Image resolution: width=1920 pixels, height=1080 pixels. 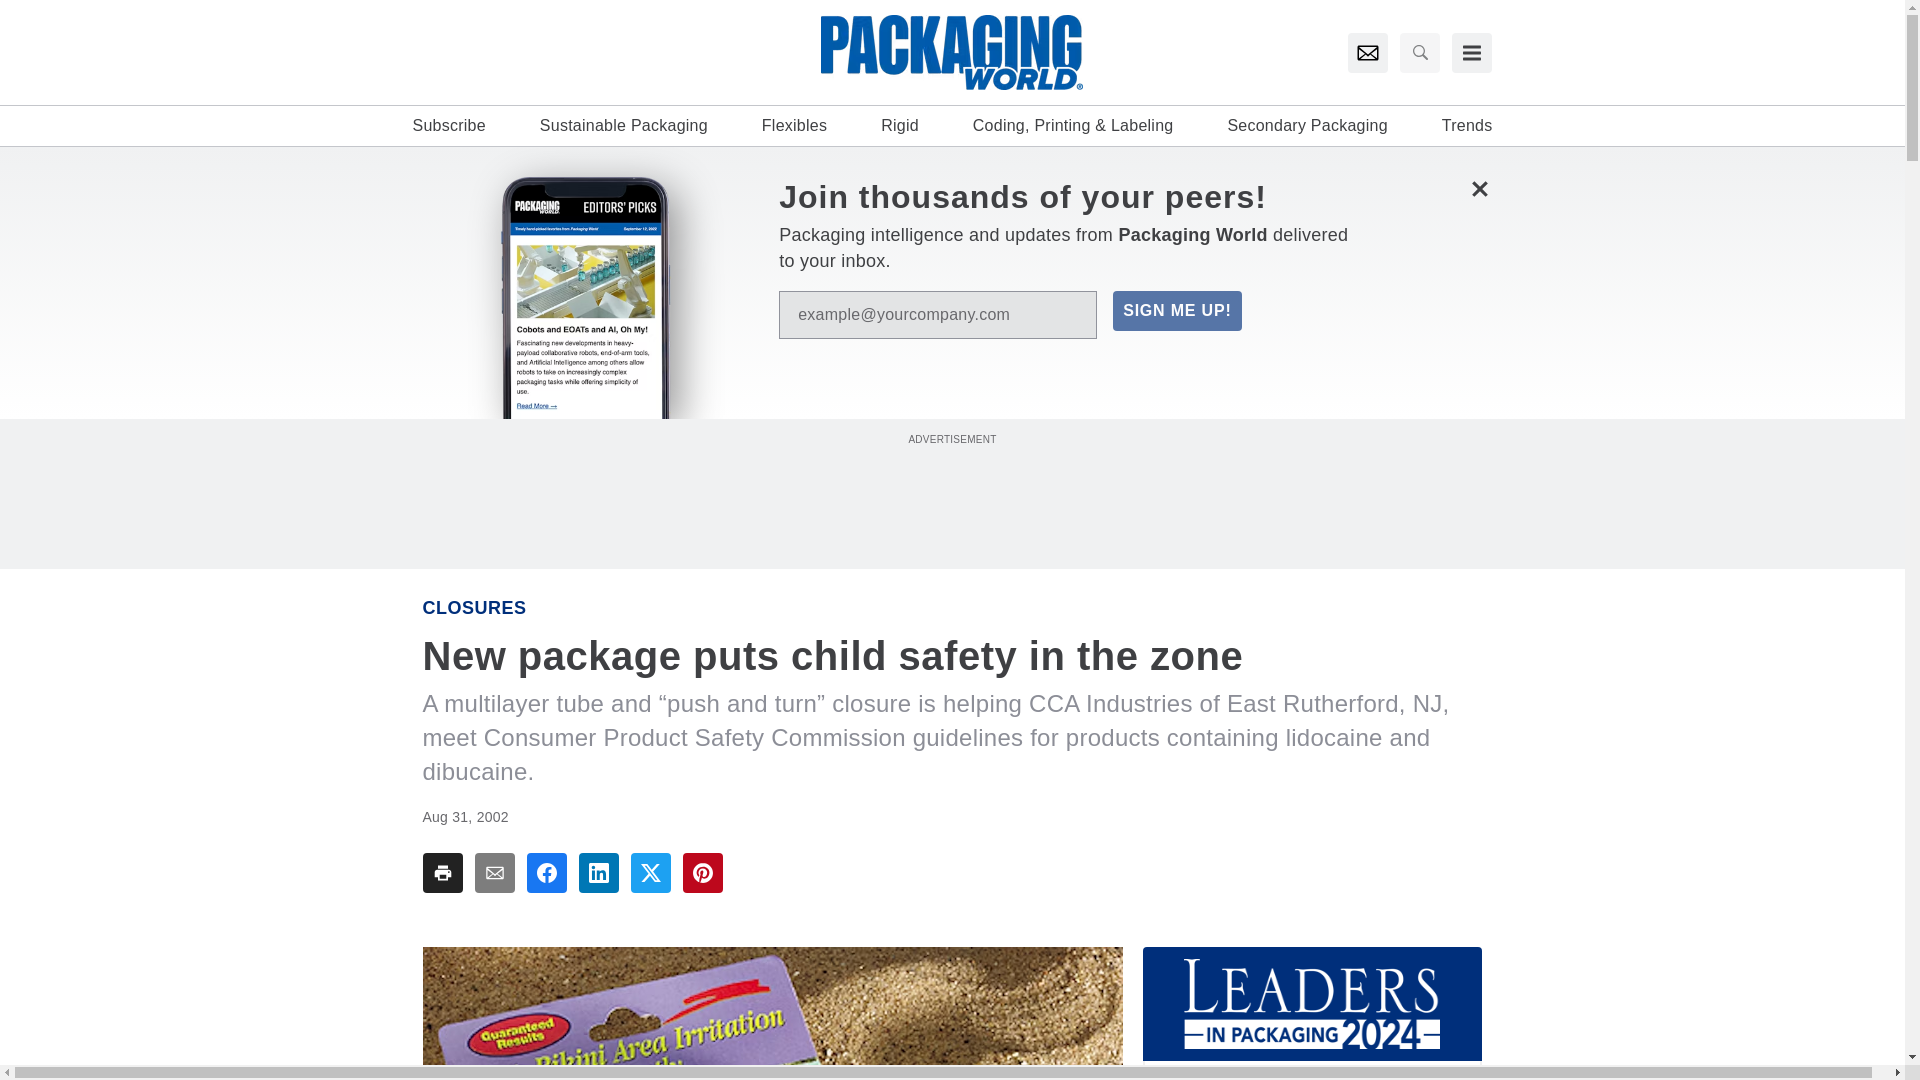 I want to click on Share To print, so click(x=442, y=873).